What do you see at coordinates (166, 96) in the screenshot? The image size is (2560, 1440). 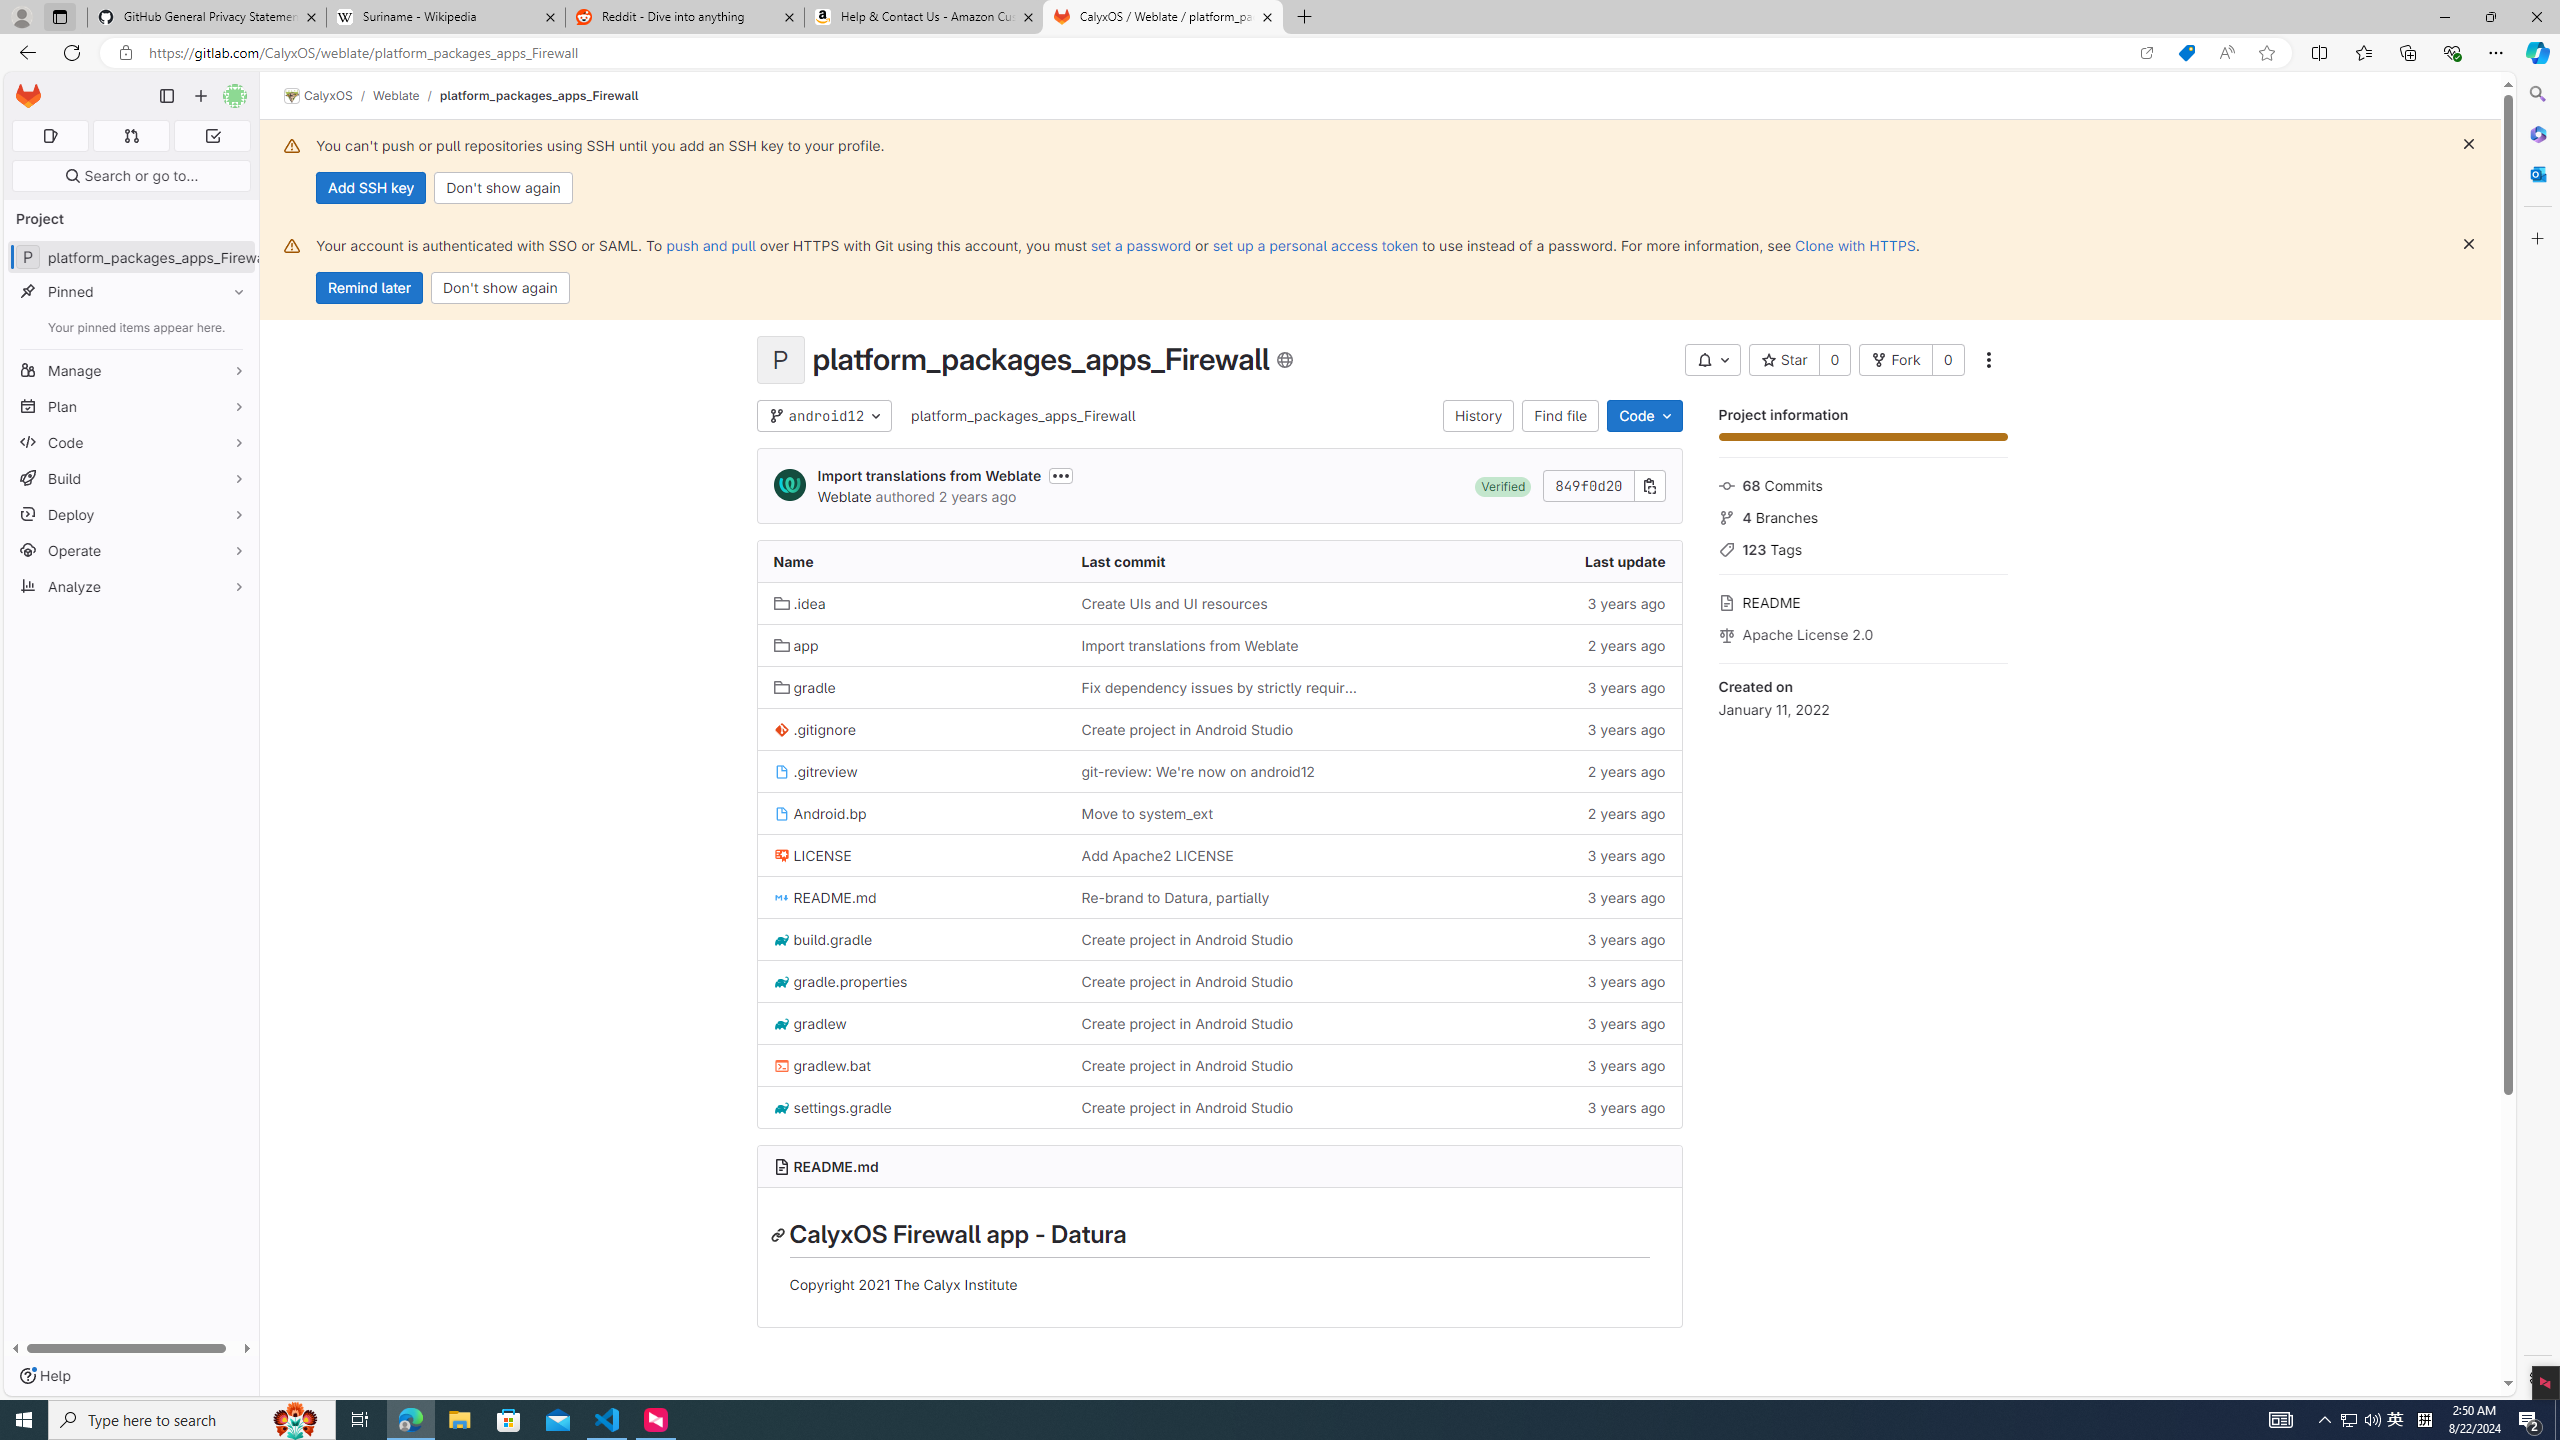 I see `Primary navigation sidebar` at bounding box center [166, 96].